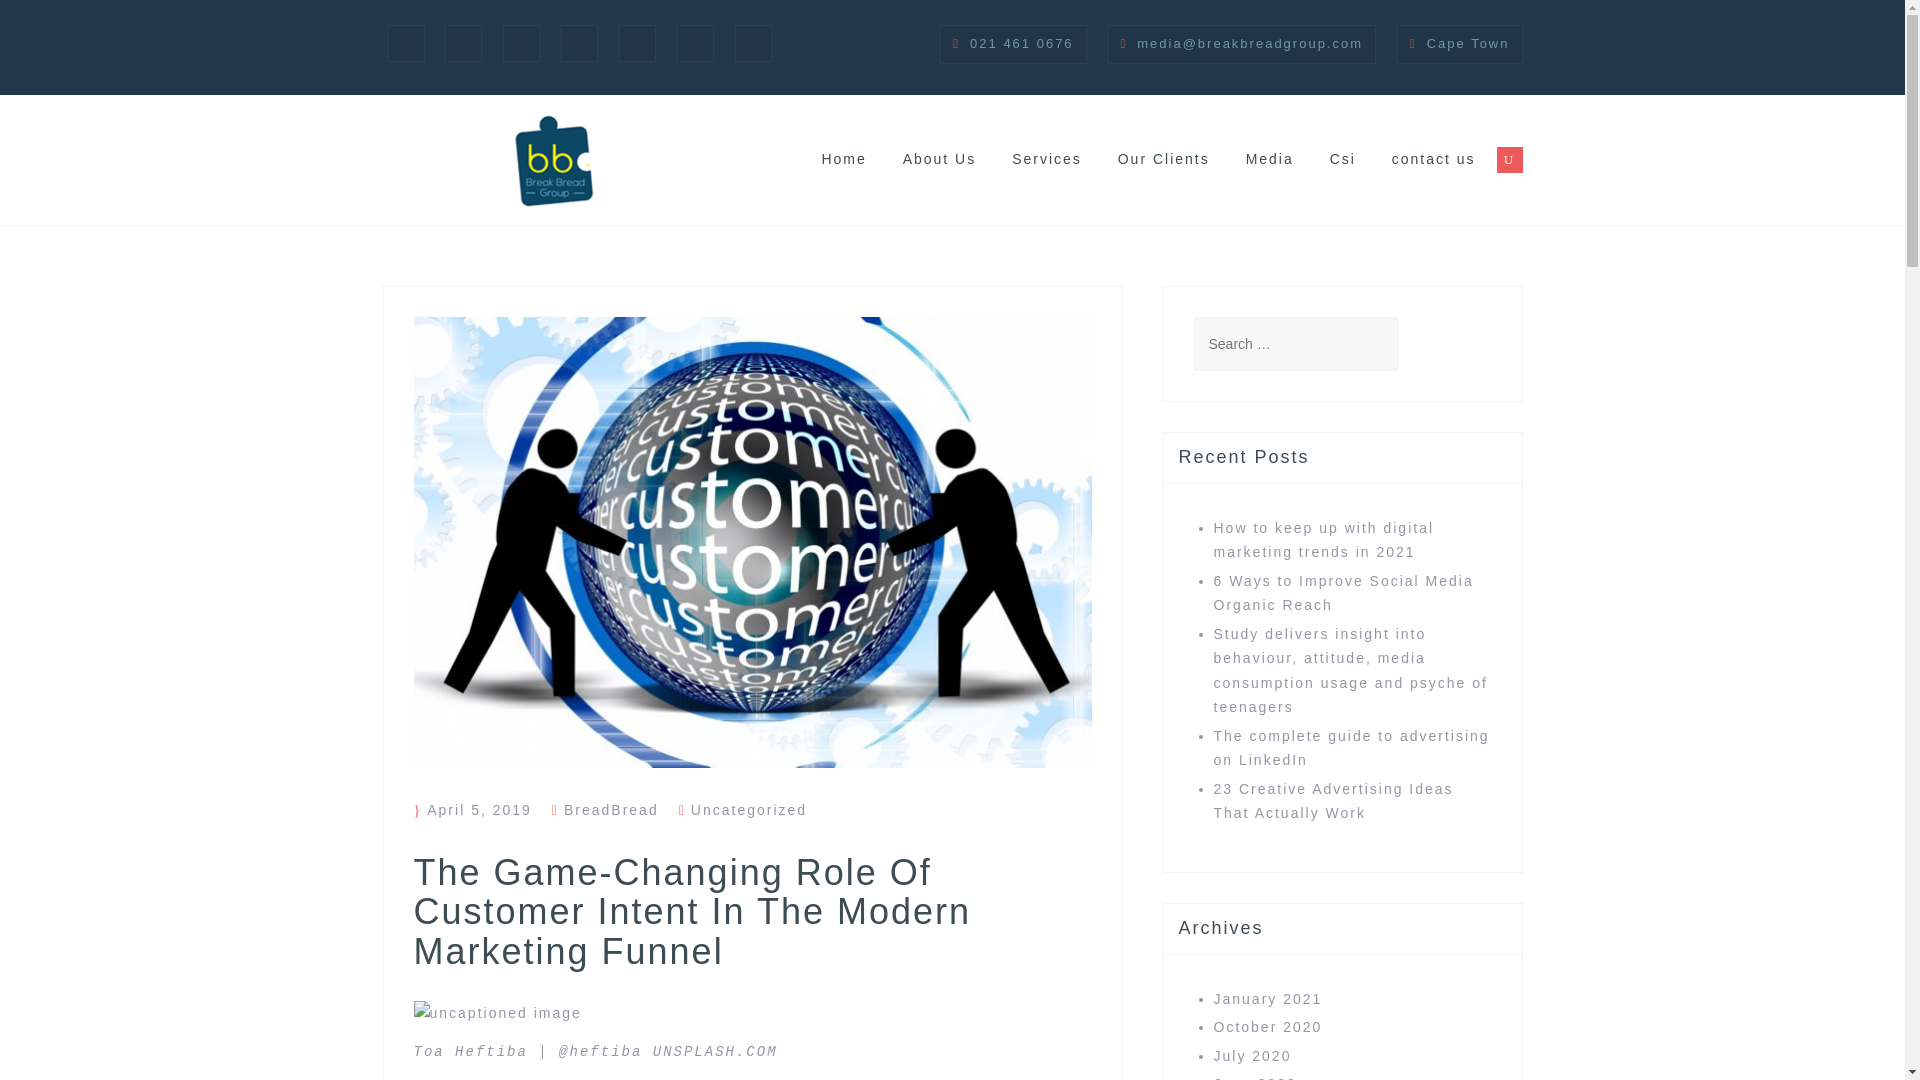 The height and width of the screenshot is (1080, 1920). What do you see at coordinates (1434, 158) in the screenshot?
I see `contact us` at bounding box center [1434, 158].